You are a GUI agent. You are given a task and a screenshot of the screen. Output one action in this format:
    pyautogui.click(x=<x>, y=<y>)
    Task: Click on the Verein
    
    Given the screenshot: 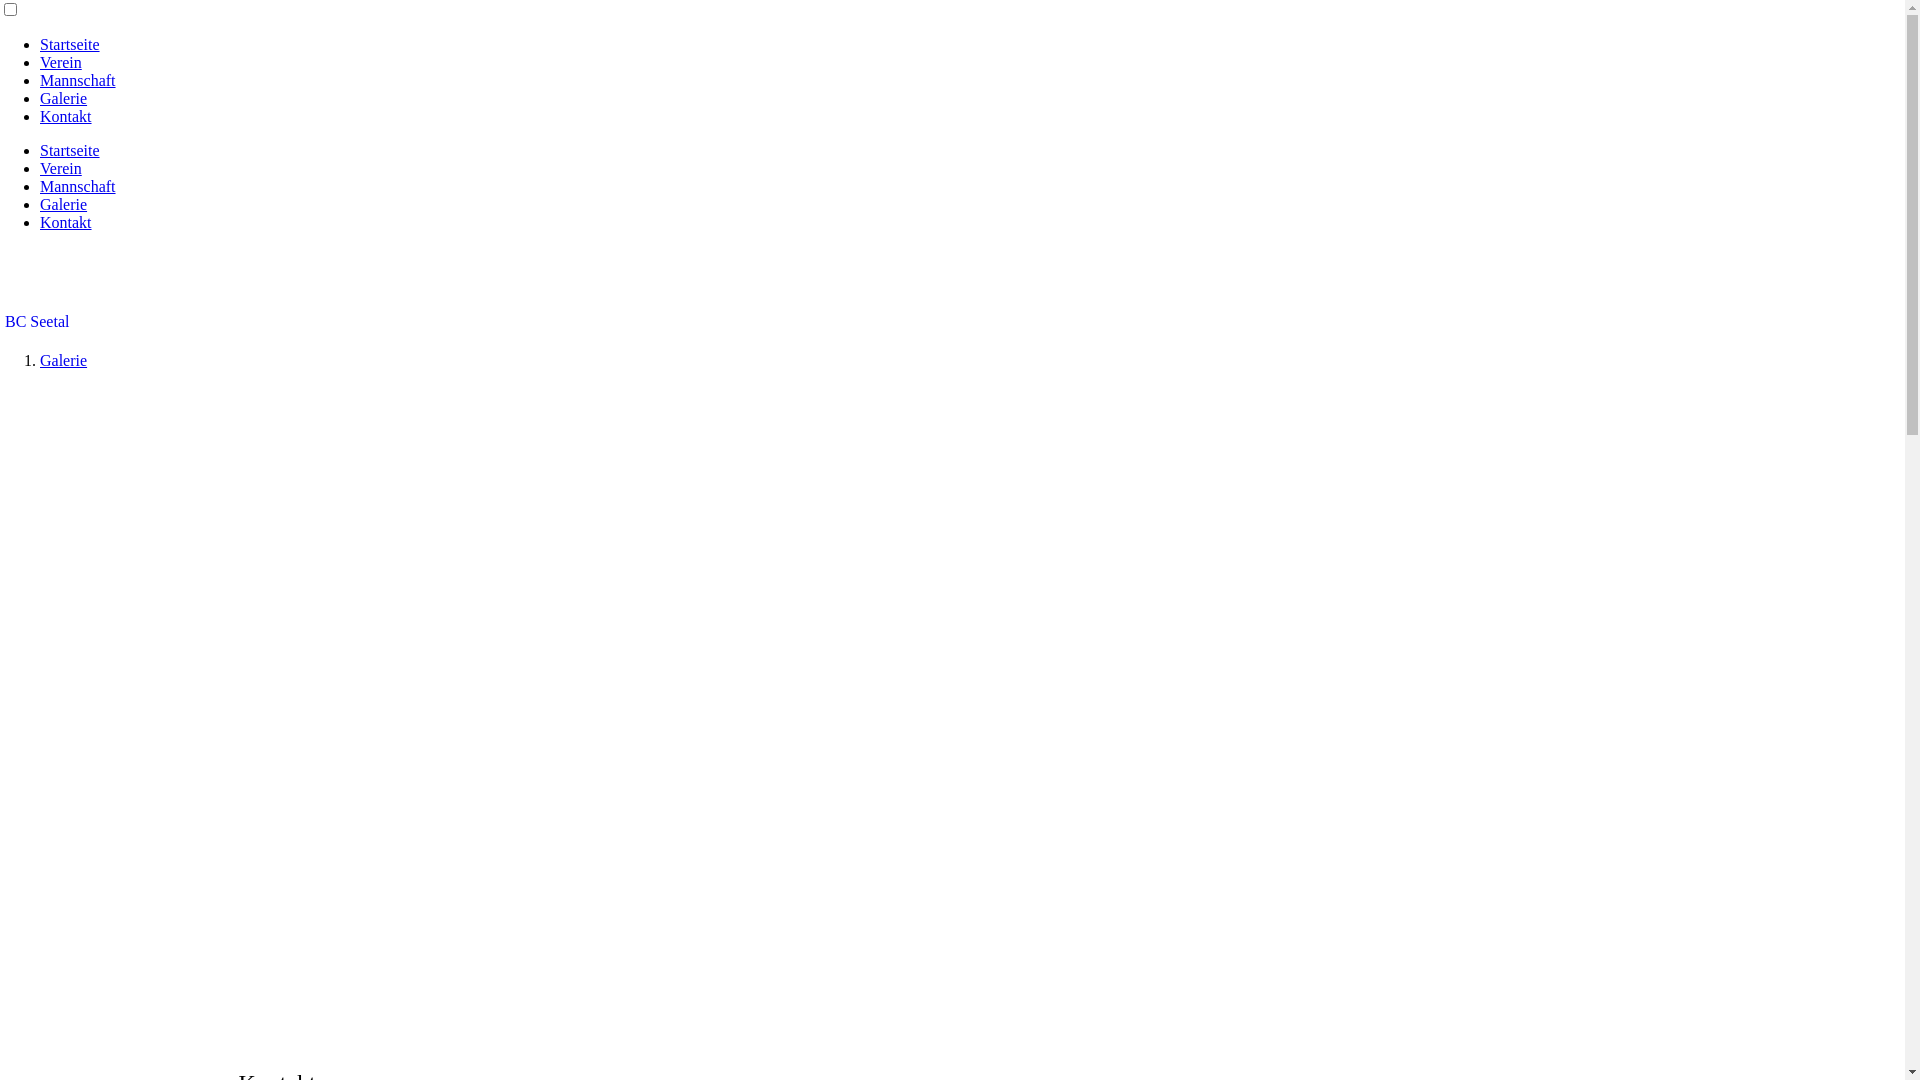 What is the action you would take?
    pyautogui.click(x=61, y=62)
    